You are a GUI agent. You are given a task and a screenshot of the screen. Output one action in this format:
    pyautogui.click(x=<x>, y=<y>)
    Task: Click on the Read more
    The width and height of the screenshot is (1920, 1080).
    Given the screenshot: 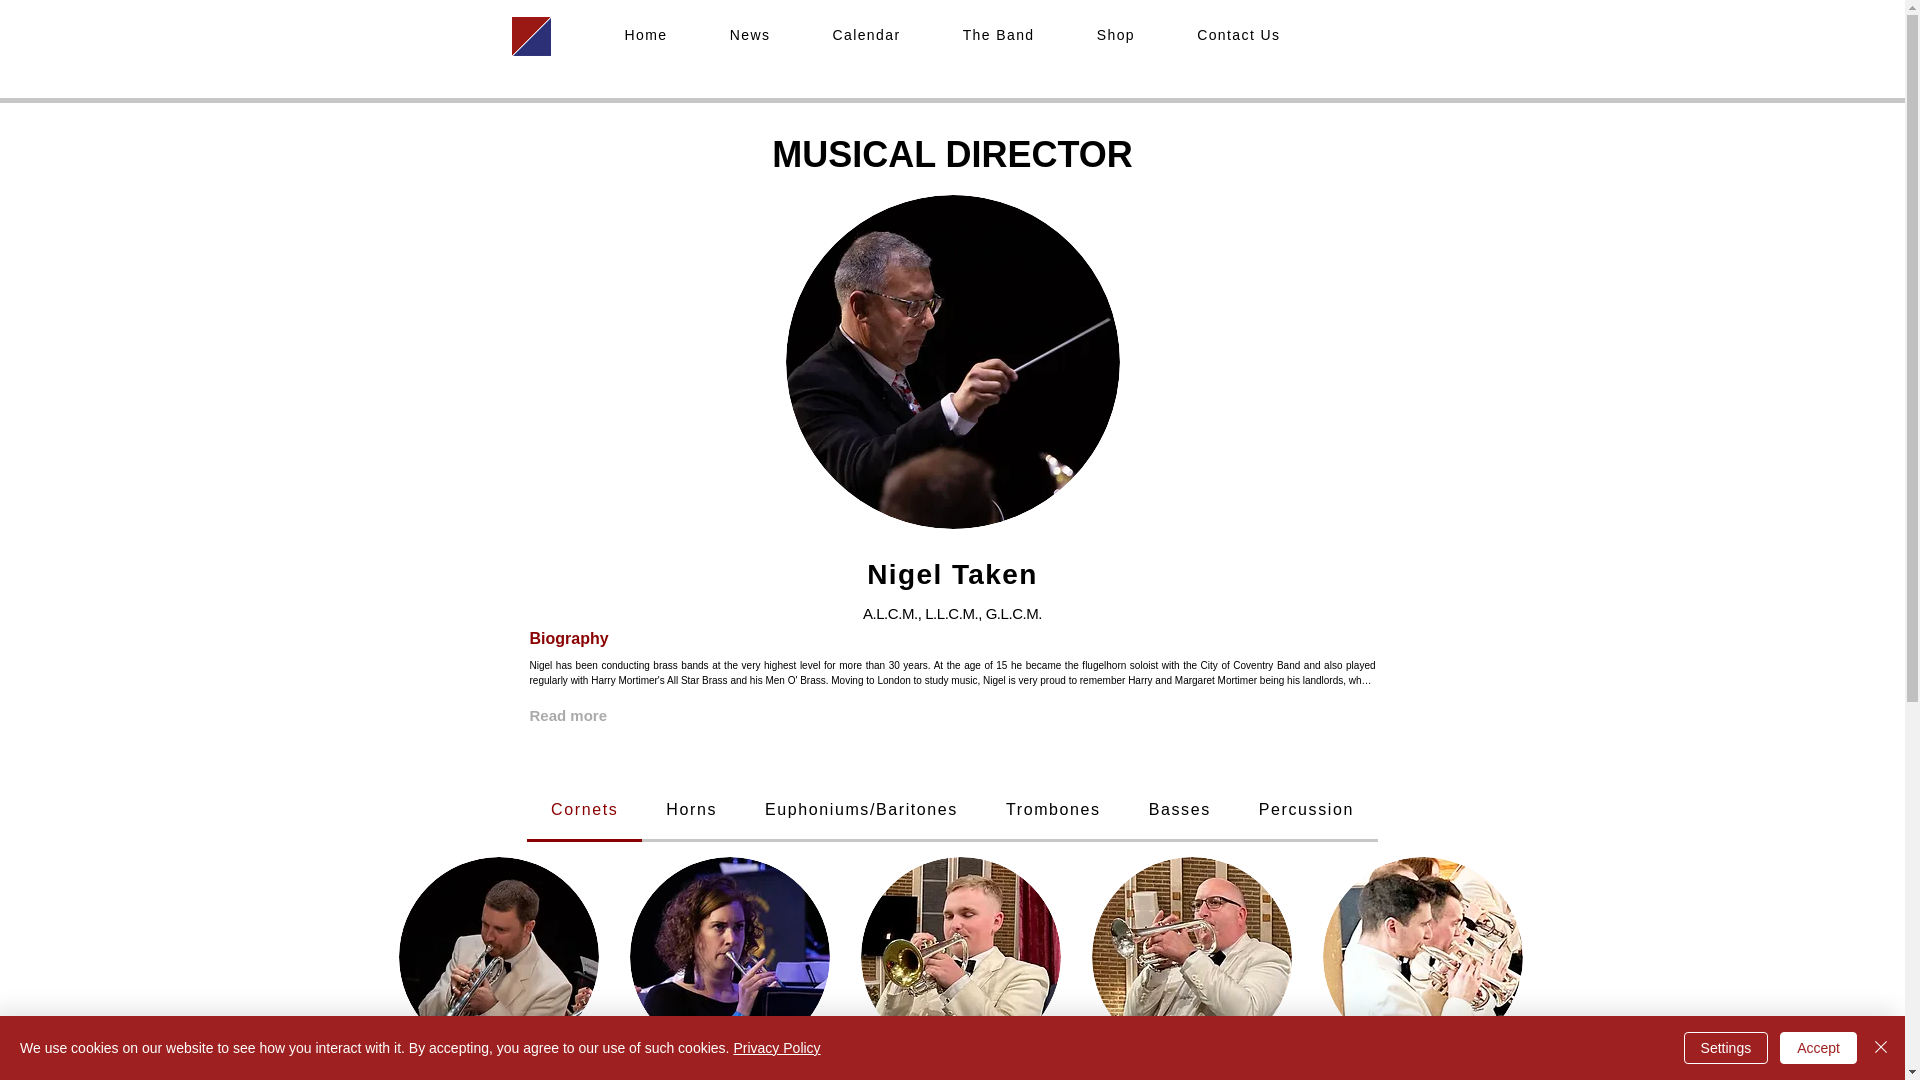 What is the action you would take?
    pyautogui.click(x=568, y=715)
    